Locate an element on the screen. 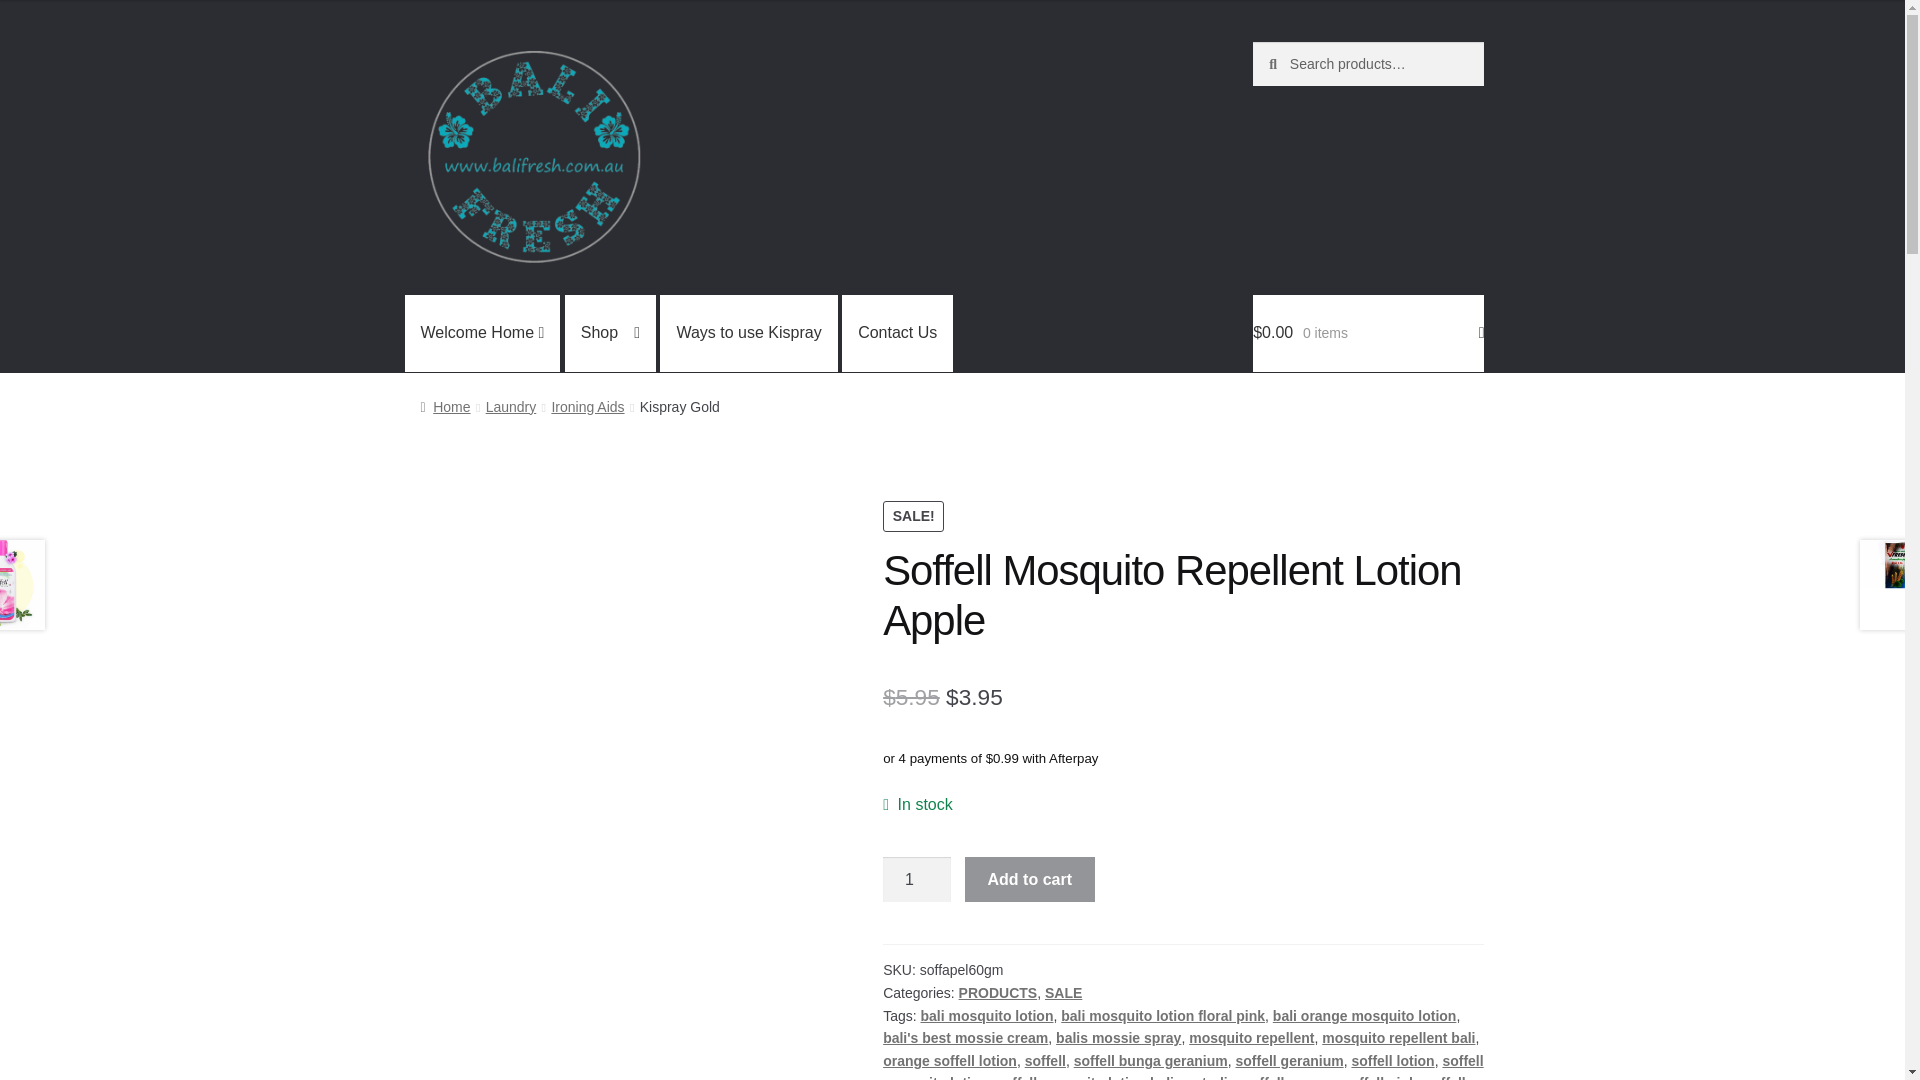 The width and height of the screenshot is (1920, 1080). Shop is located at coordinates (610, 333).